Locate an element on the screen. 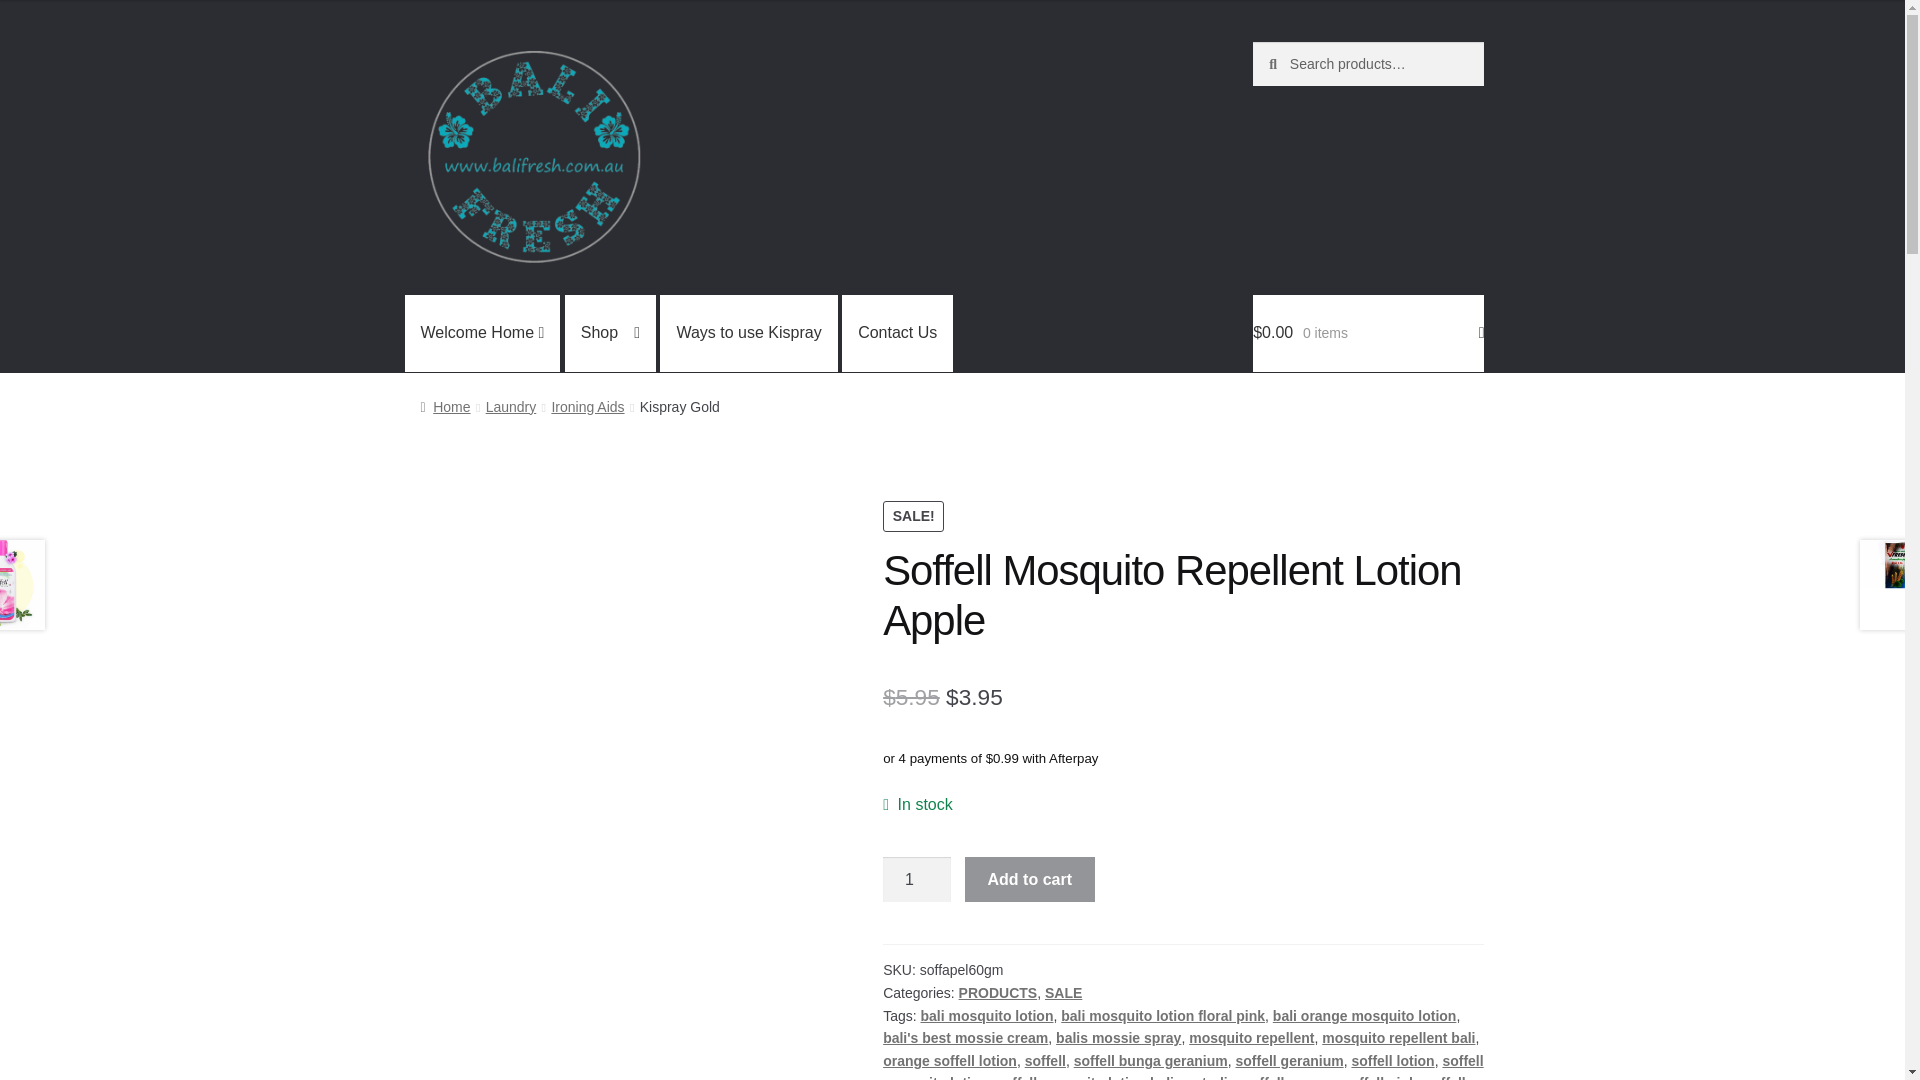 The width and height of the screenshot is (1920, 1080). Shop is located at coordinates (610, 333).